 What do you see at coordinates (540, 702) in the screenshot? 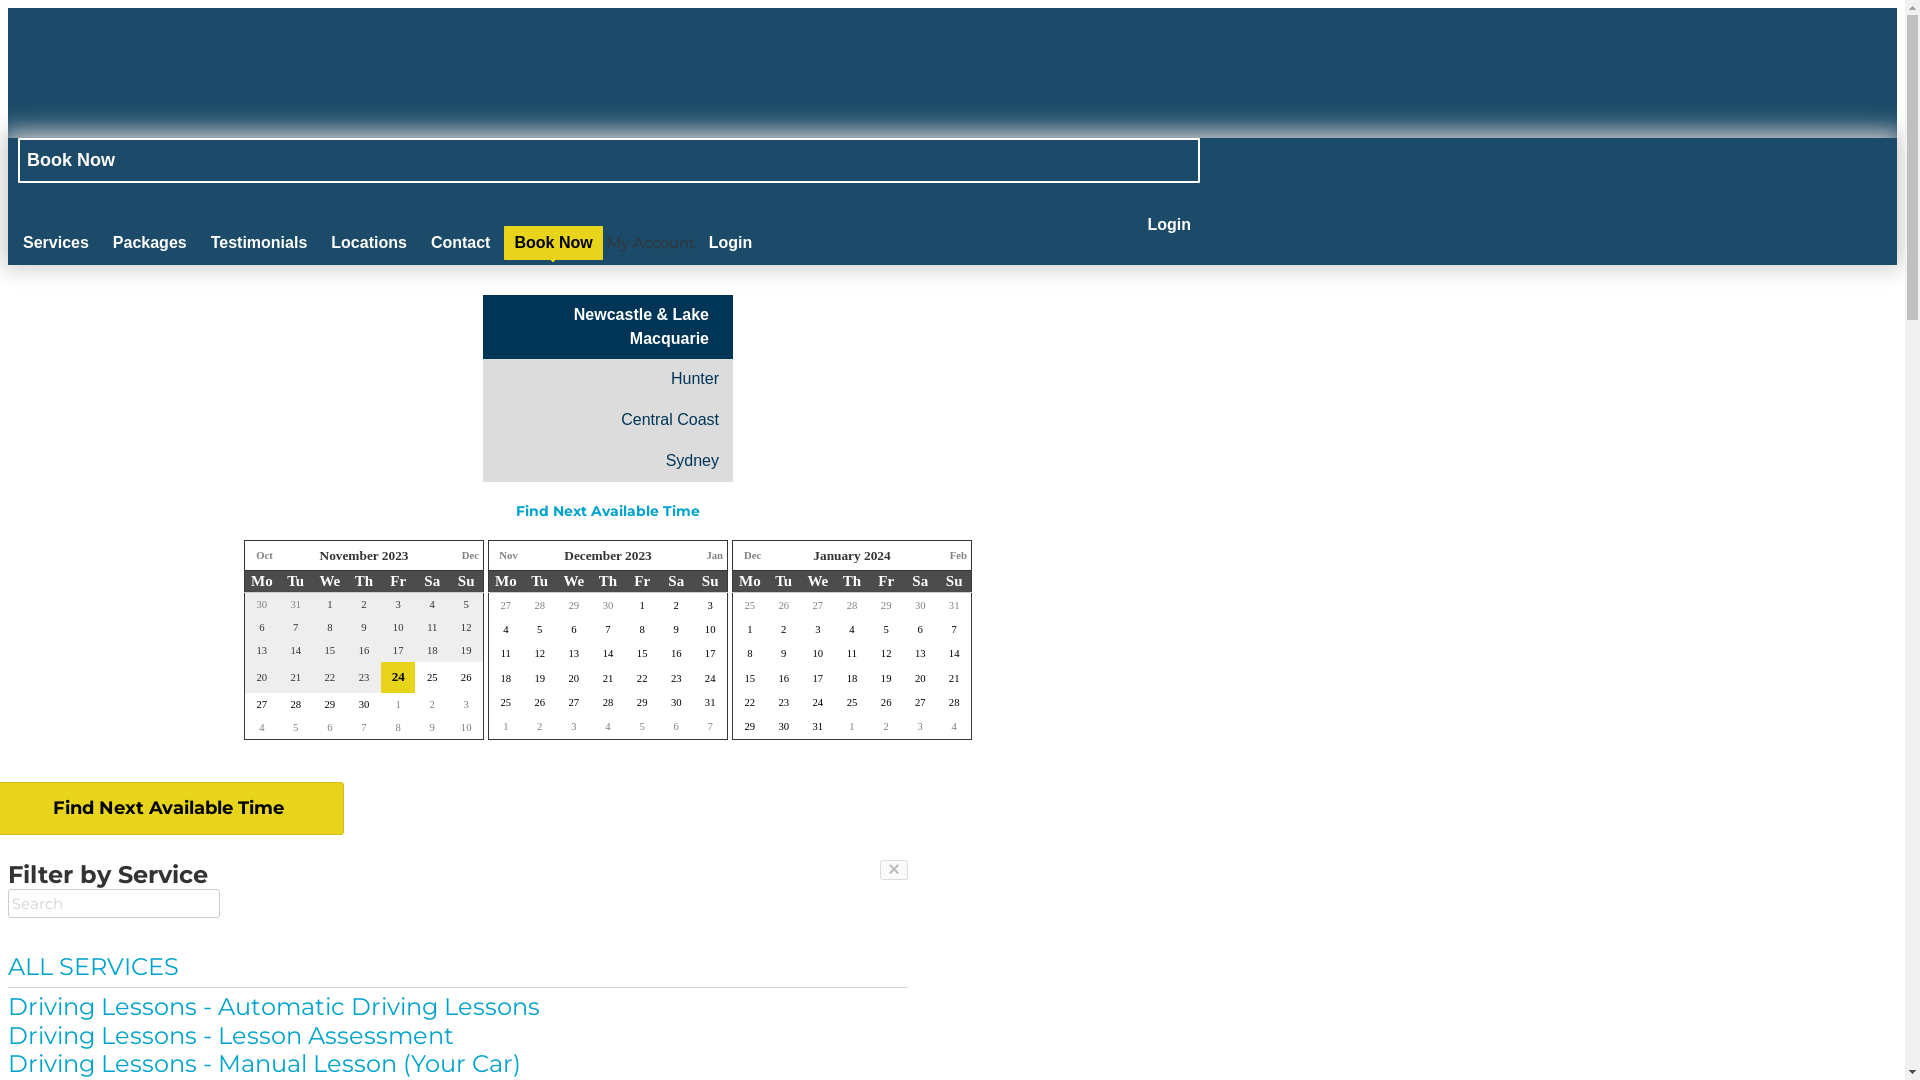
I see `26` at bounding box center [540, 702].